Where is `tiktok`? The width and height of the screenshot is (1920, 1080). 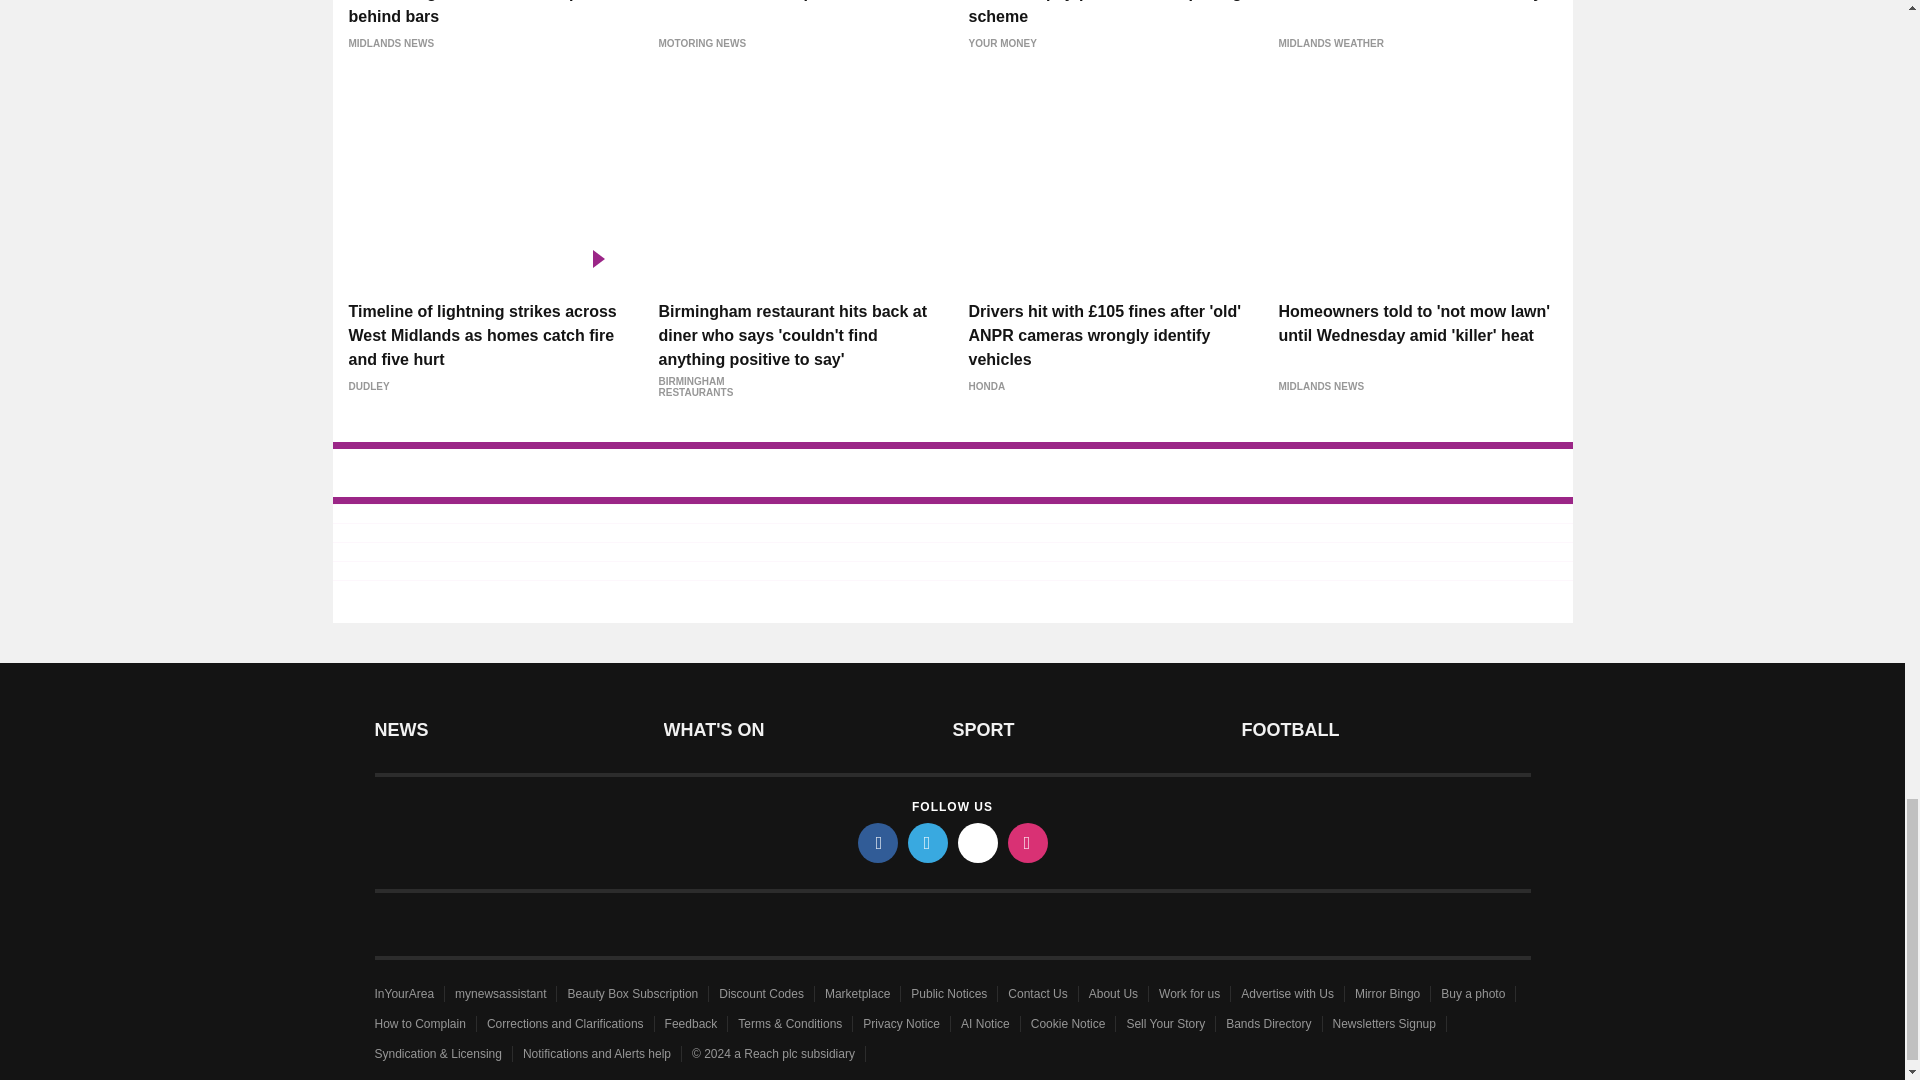
tiktok is located at coordinates (978, 842).